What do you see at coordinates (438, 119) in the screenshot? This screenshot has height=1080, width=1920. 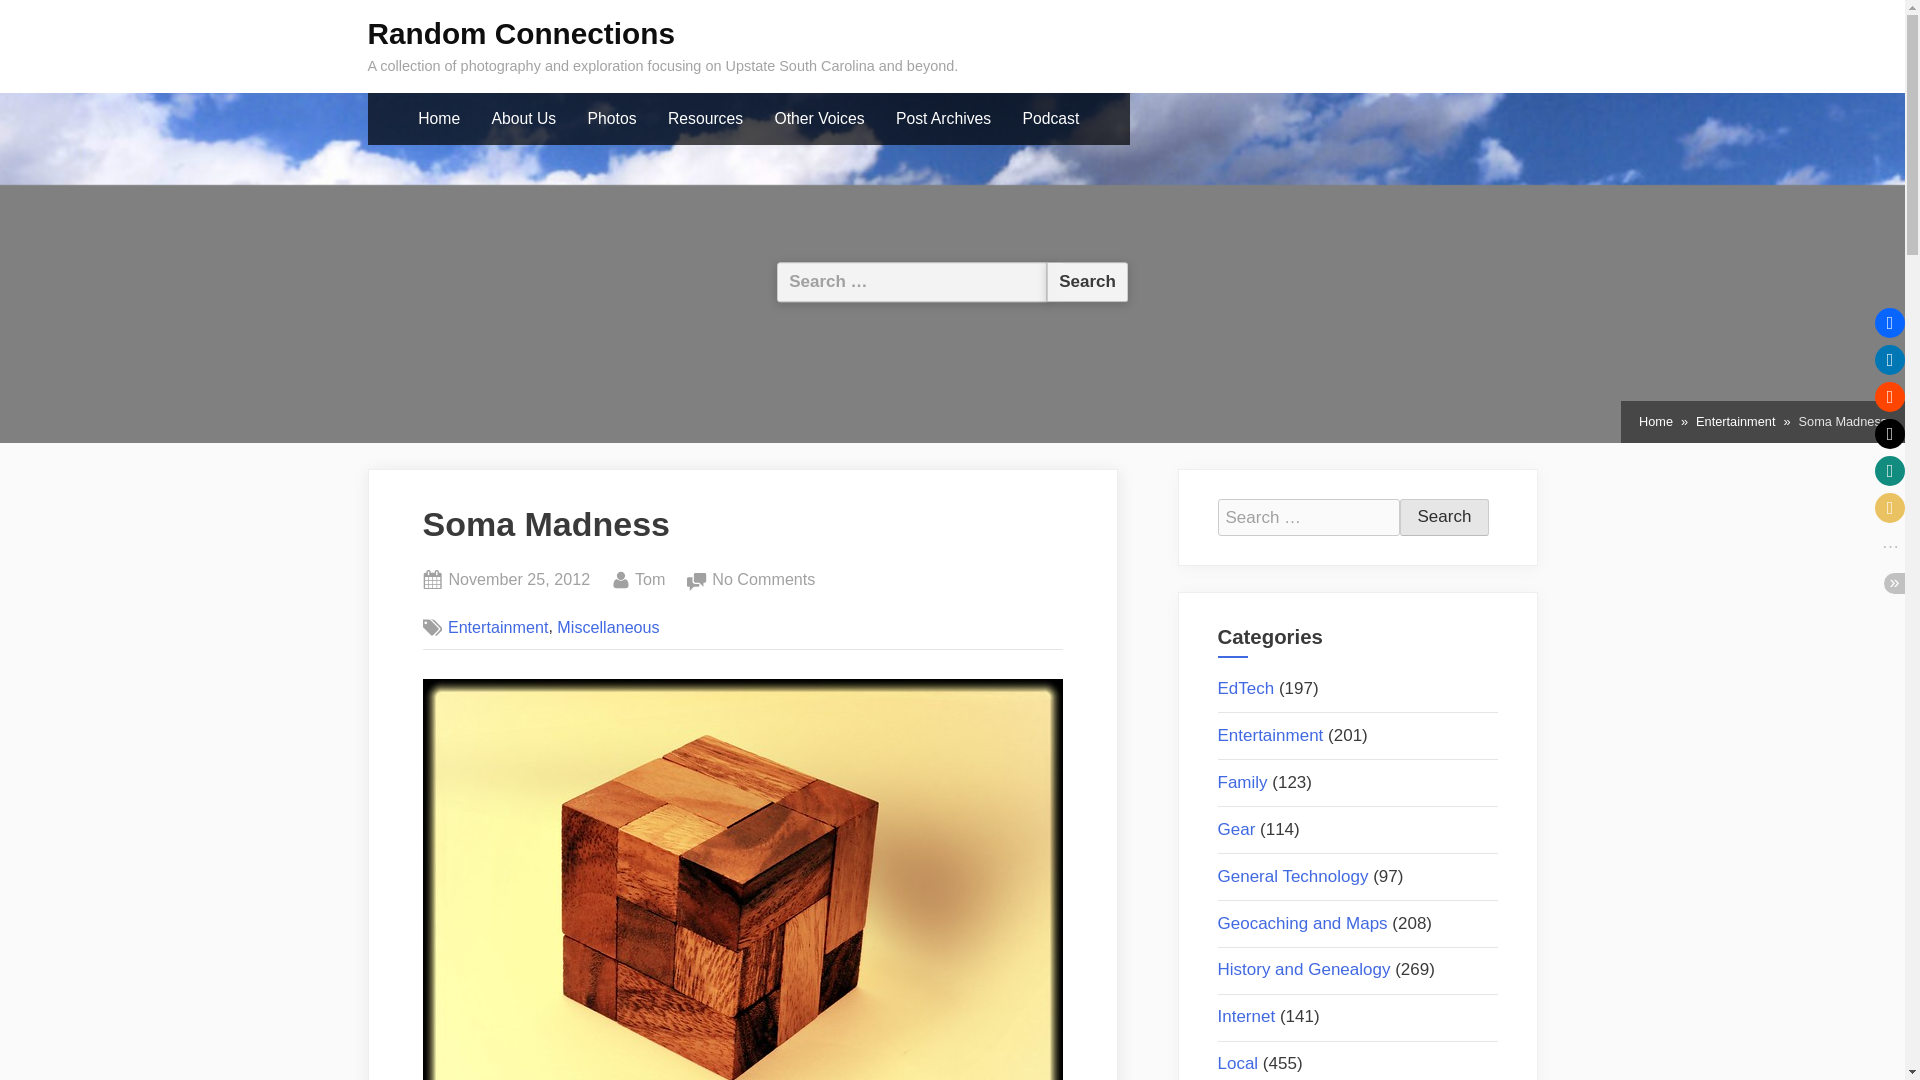 I see `Home` at bounding box center [438, 119].